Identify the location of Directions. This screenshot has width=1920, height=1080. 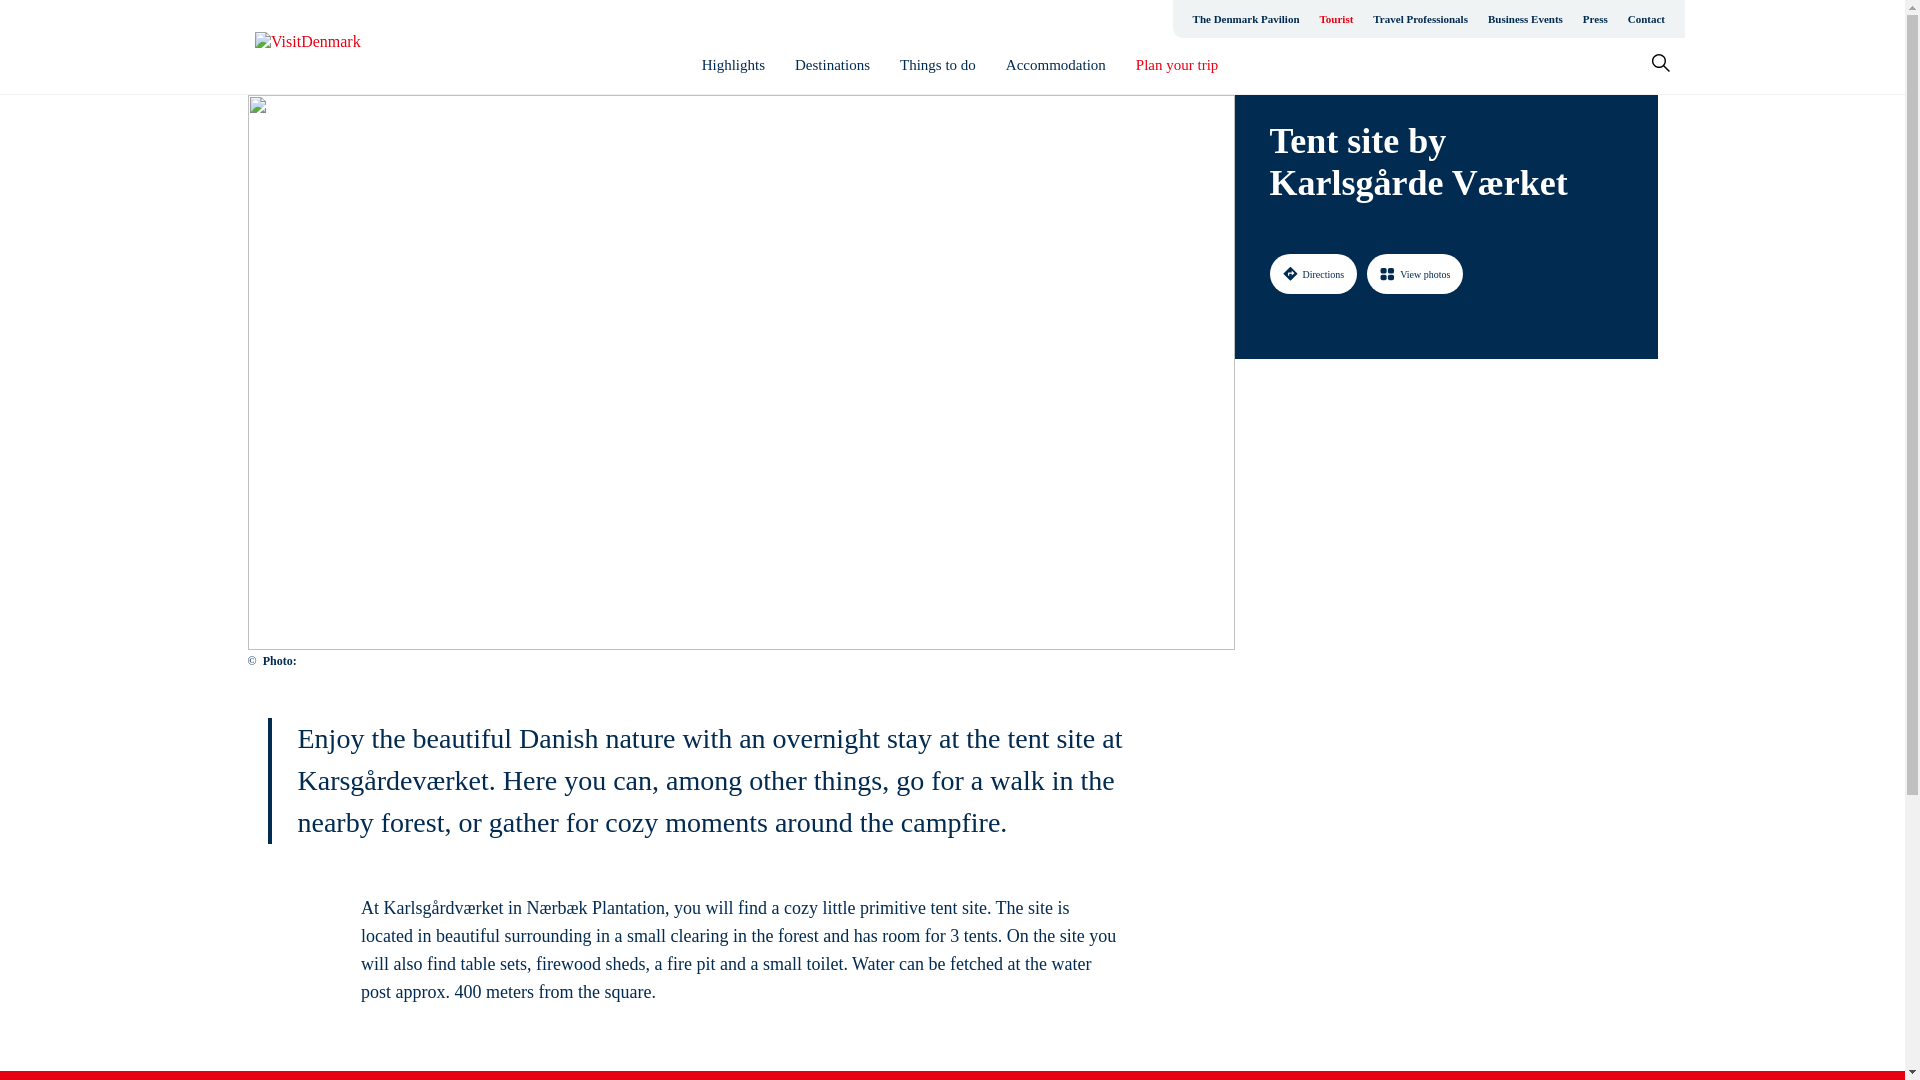
(1313, 273).